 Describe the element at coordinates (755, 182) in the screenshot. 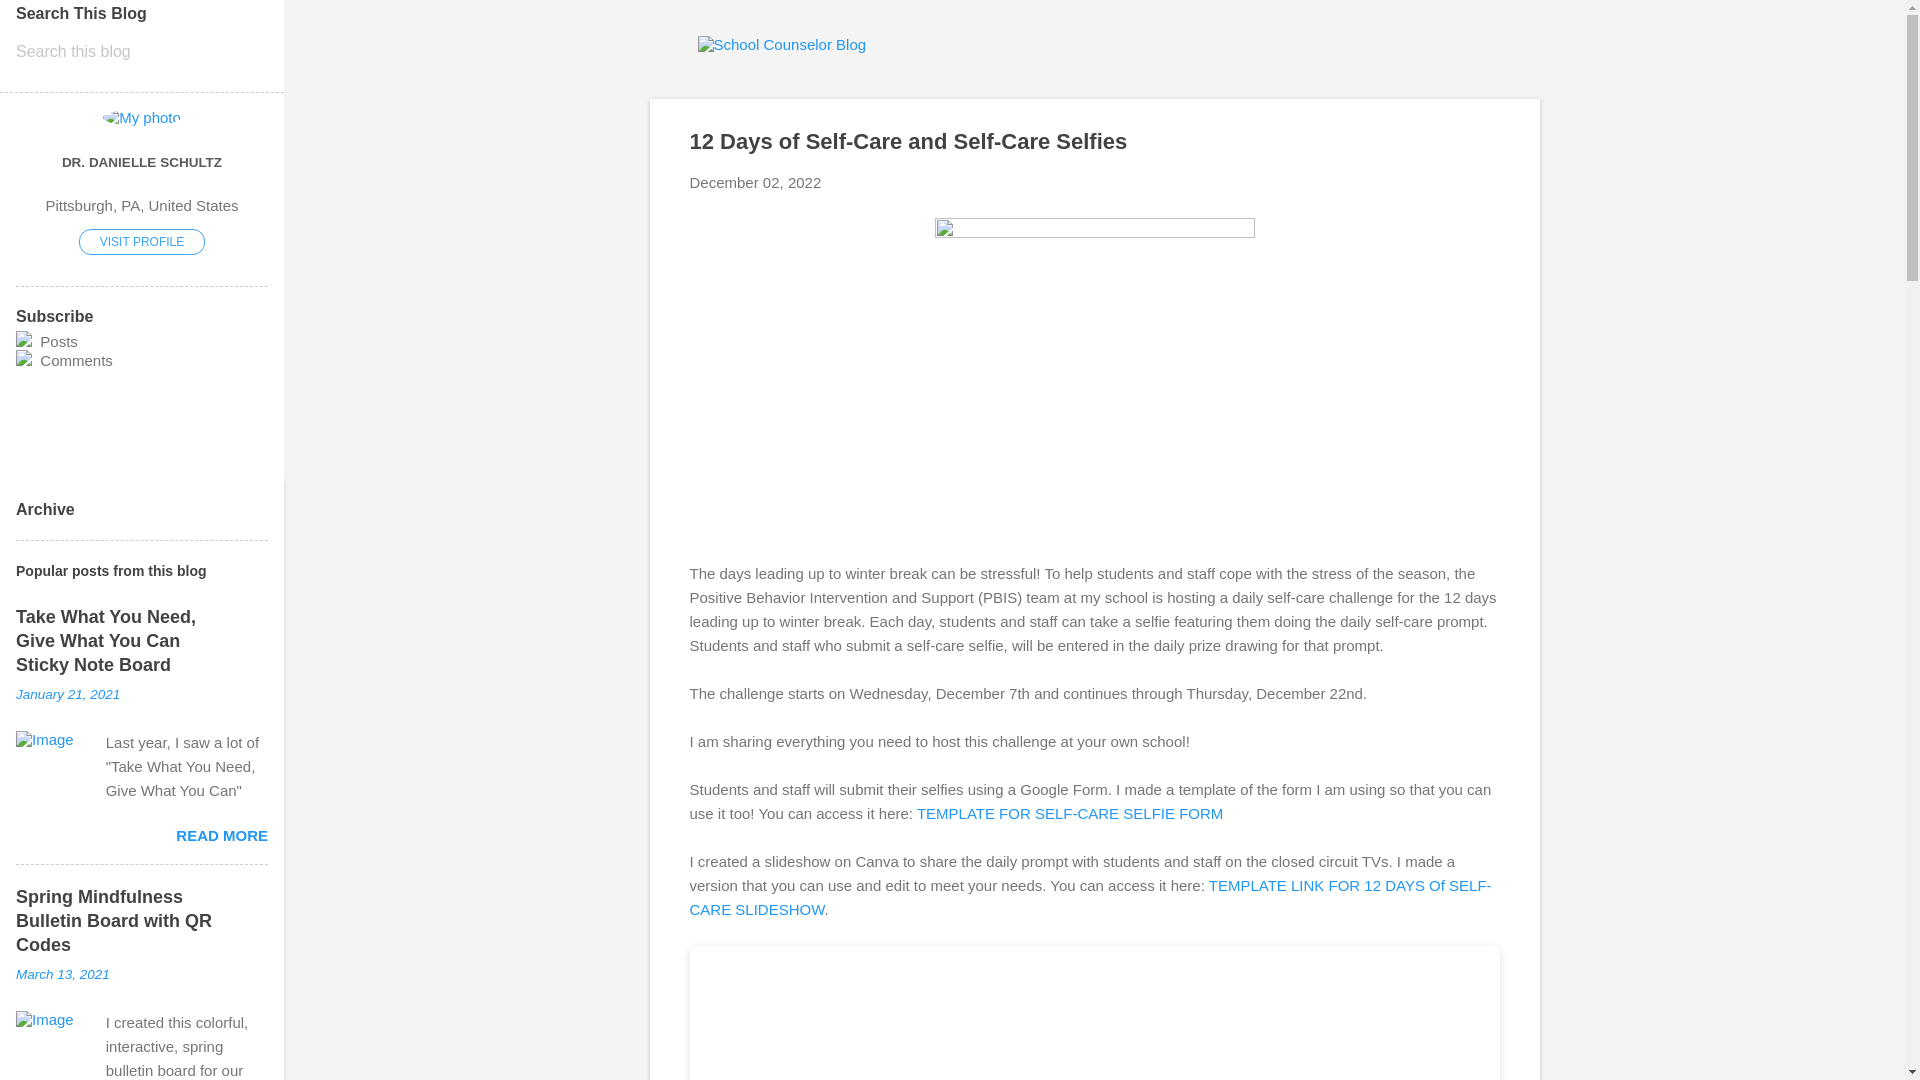

I see `permanent link` at that location.